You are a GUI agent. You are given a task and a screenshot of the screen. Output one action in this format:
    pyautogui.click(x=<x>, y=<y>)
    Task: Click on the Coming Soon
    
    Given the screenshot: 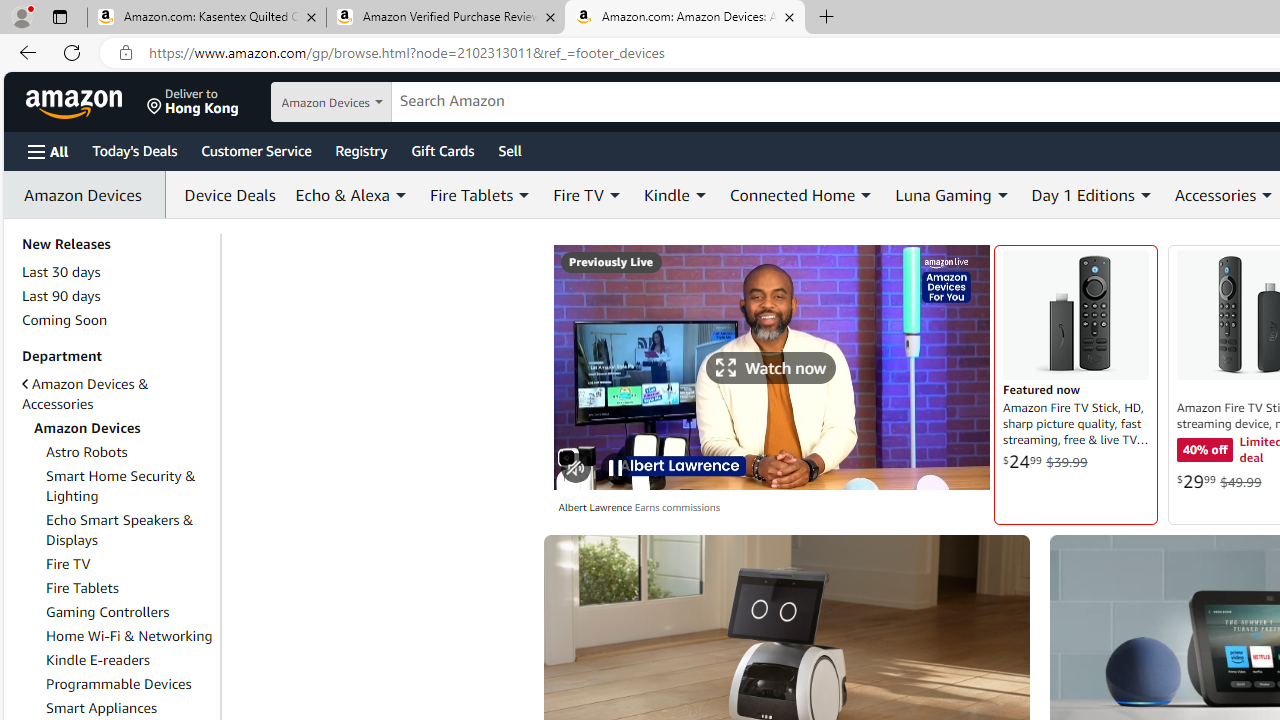 What is the action you would take?
    pyautogui.click(x=64, y=320)
    